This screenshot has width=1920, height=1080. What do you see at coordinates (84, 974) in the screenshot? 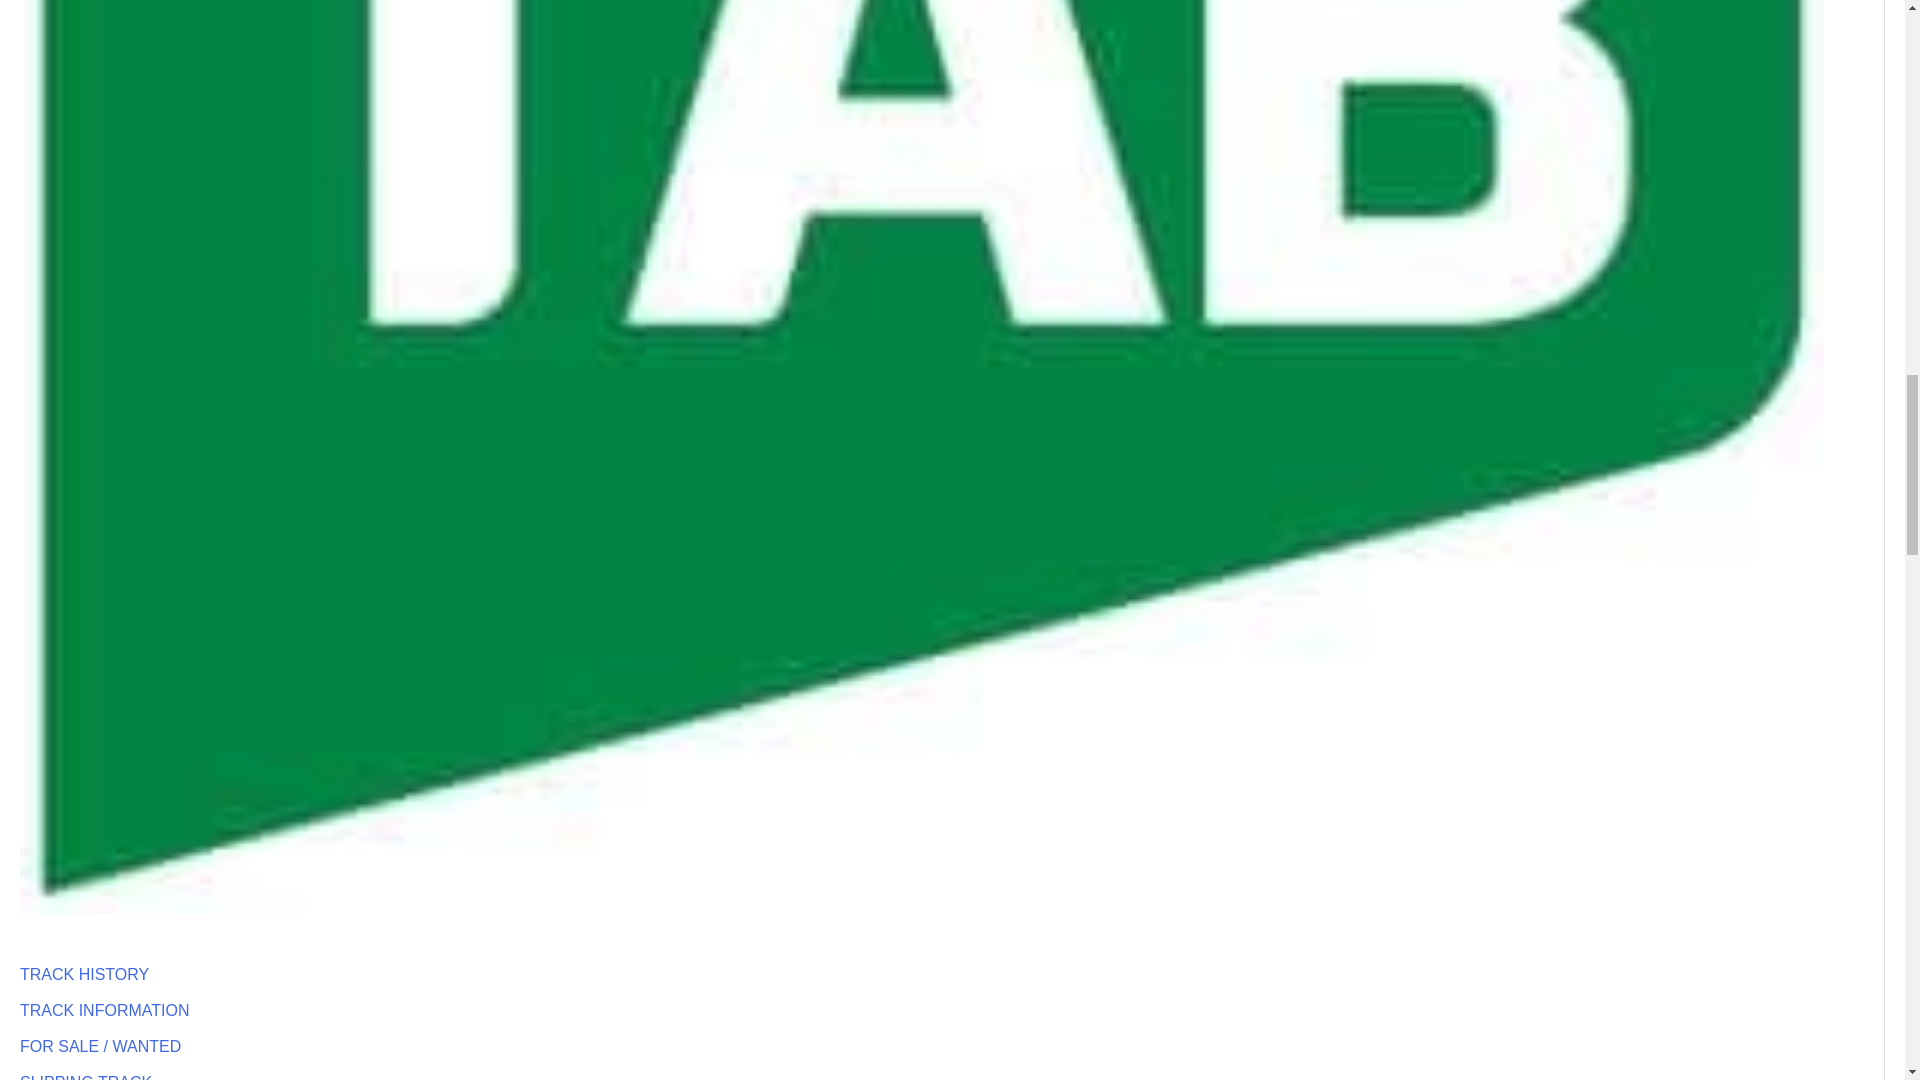
I see `TRACK HISTORY` at bounding box center [84, 974].